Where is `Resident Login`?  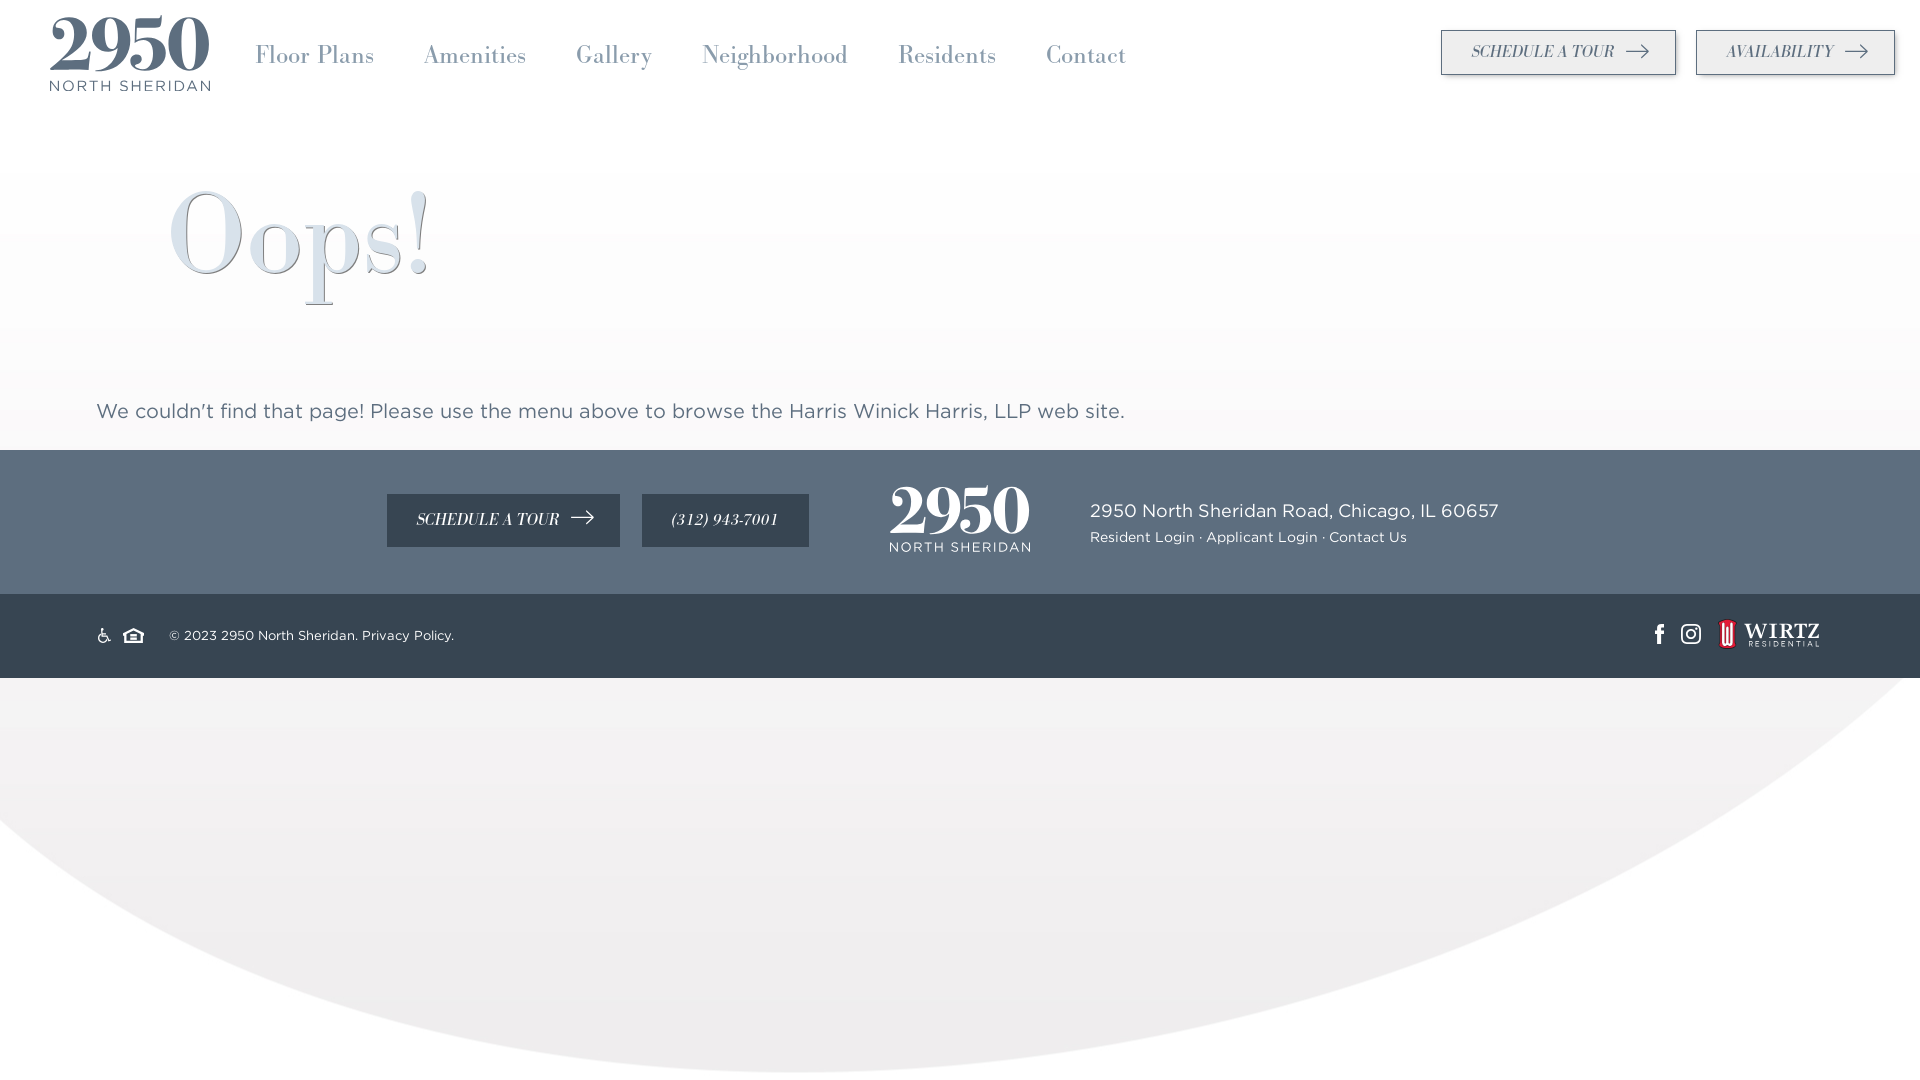
Resident Login is located at coordinates (1142, 537).